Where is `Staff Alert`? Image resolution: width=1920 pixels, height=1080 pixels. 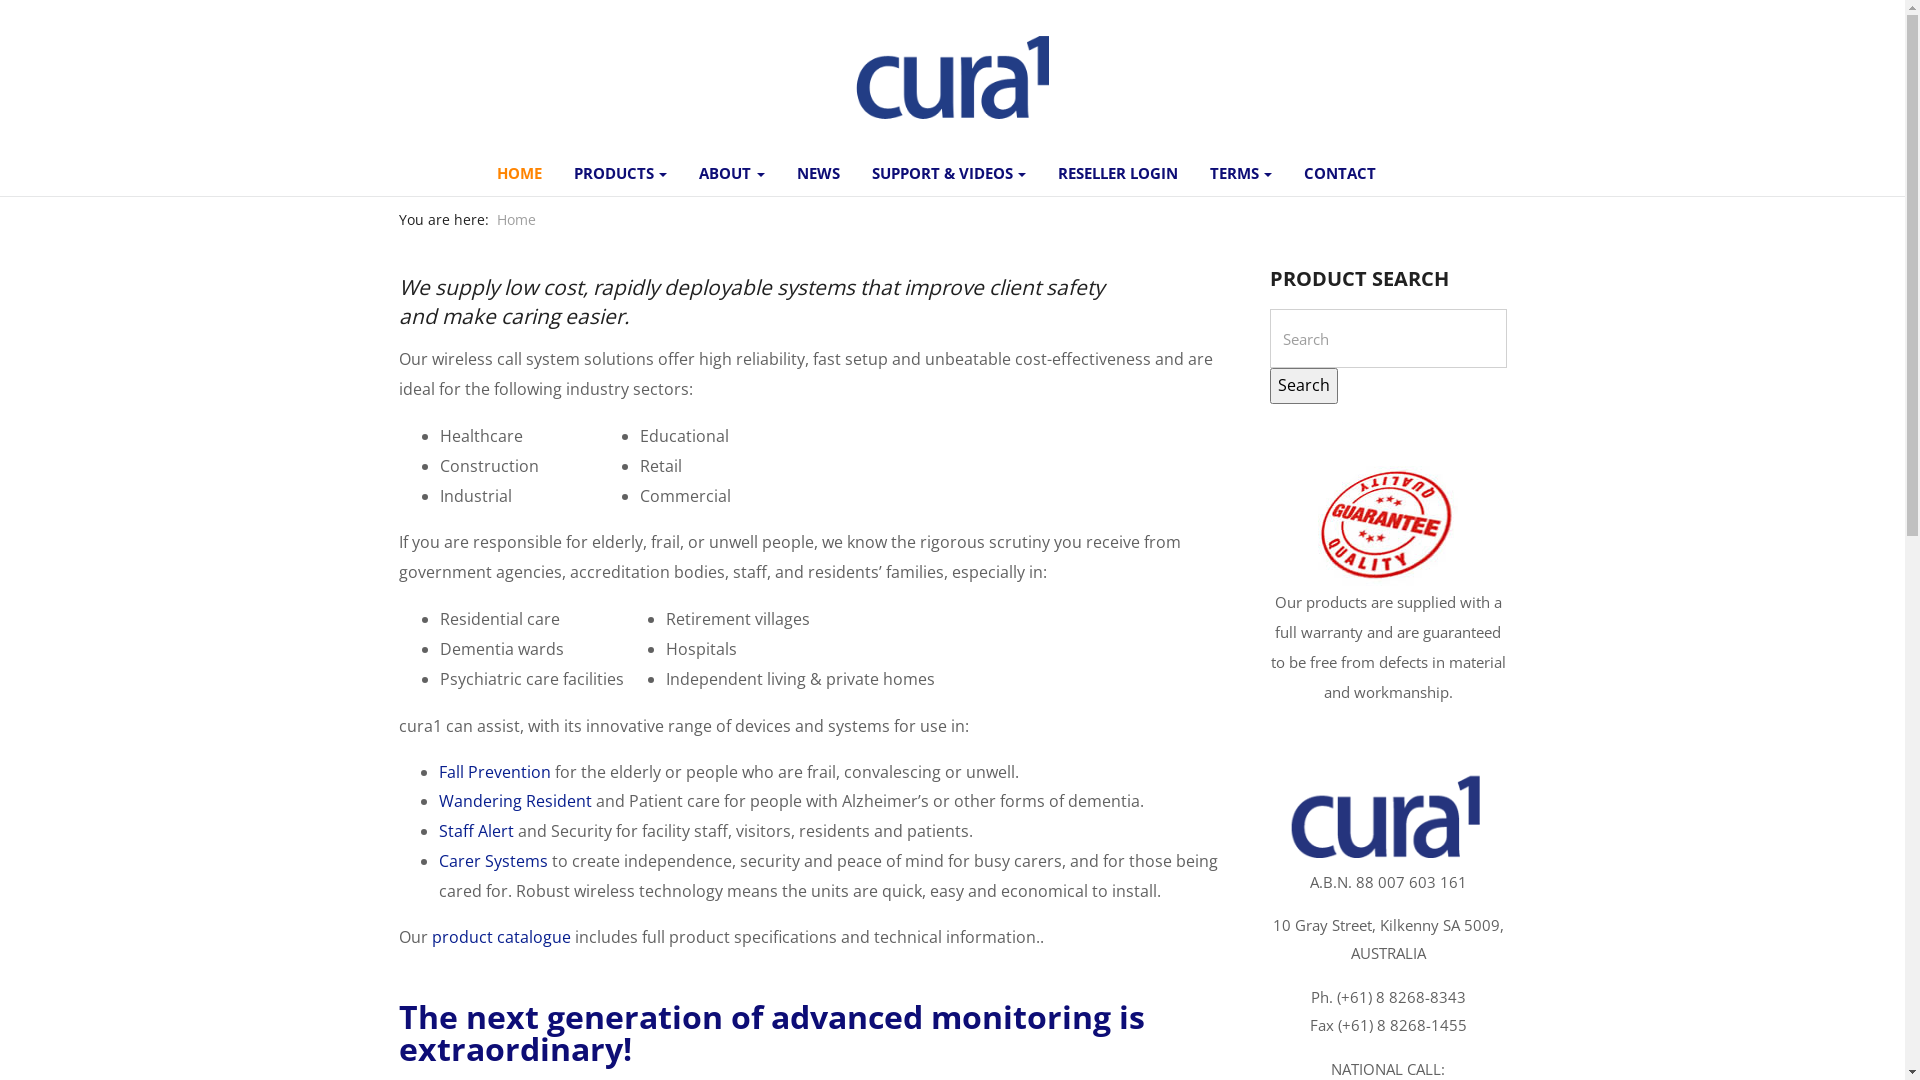
Staff Alert is located at coordinates (476, 831).